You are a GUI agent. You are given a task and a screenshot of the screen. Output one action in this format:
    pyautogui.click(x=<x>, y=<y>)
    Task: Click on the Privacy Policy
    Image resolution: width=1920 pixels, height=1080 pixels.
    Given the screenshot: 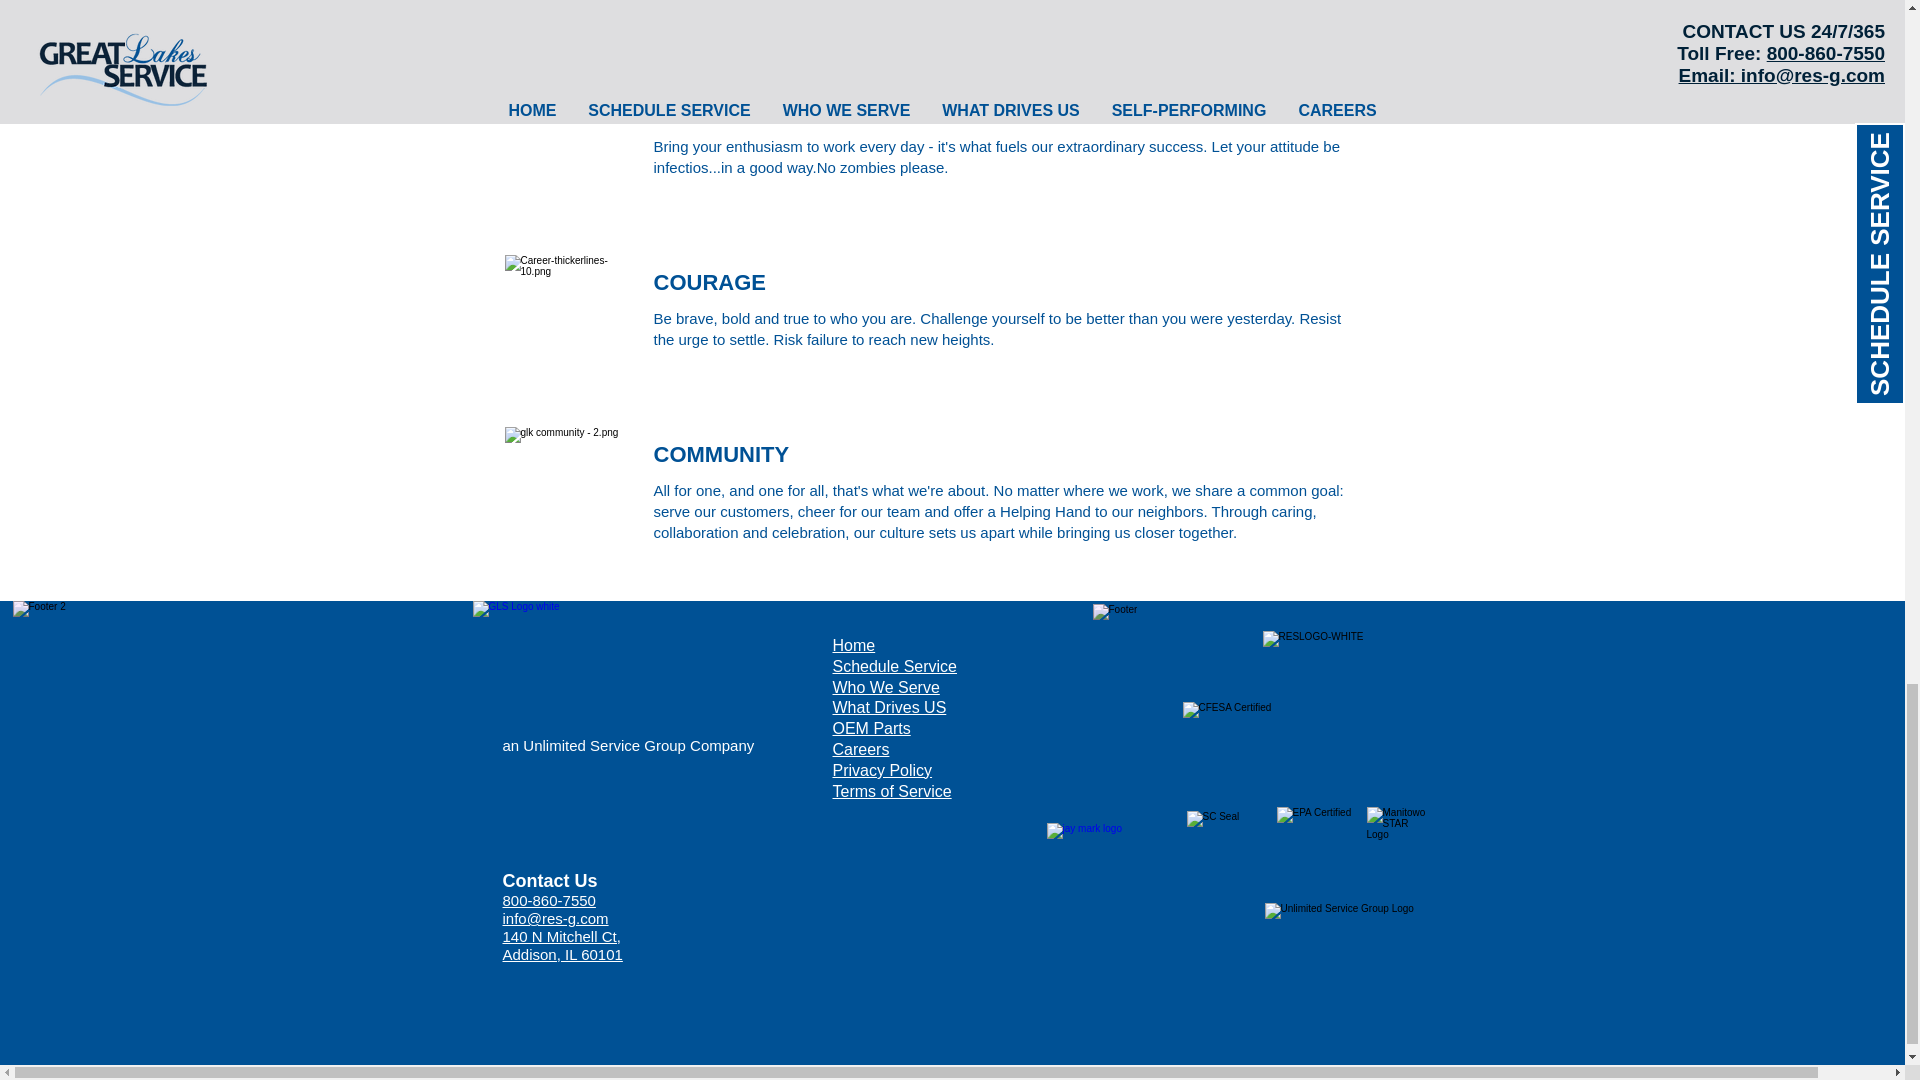 What is the action you would take?
    pyautogui.click(x=881, y=770)
    